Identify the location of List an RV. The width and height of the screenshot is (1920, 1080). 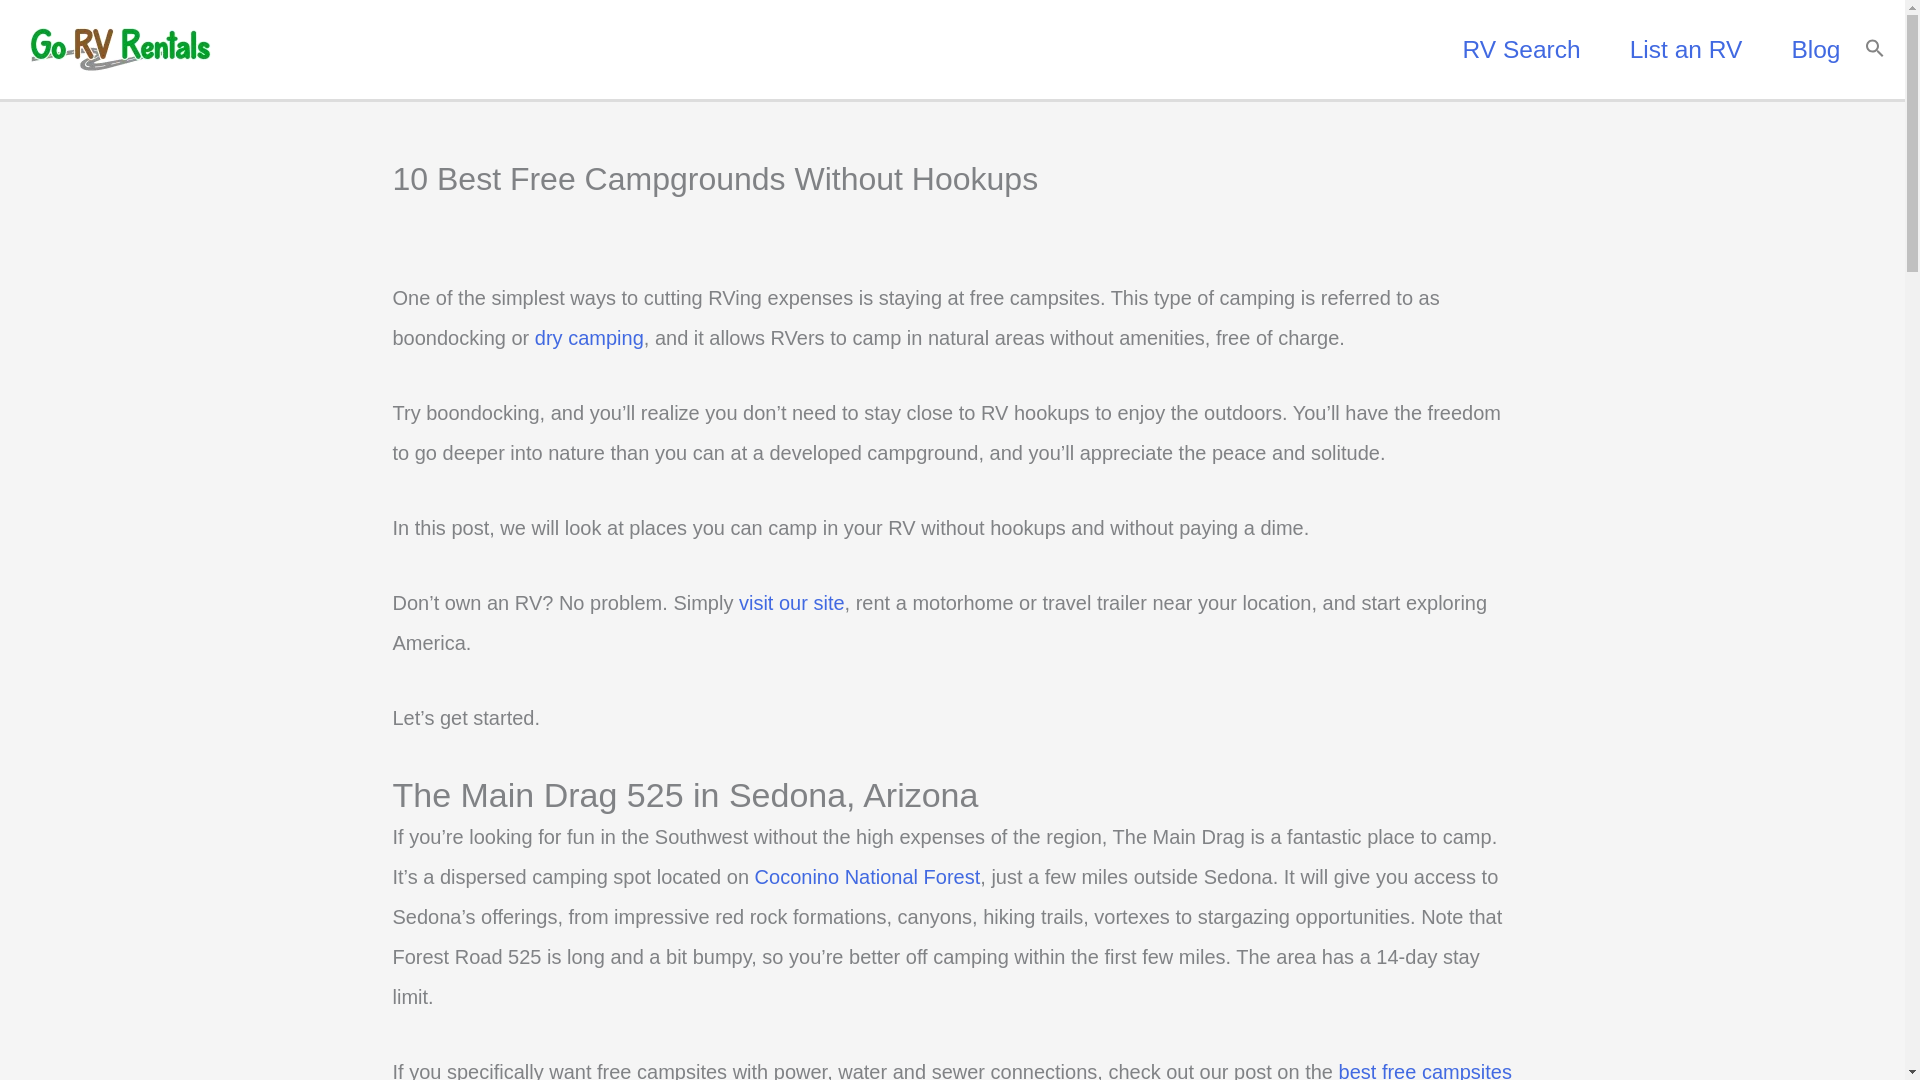
(1686, 49).